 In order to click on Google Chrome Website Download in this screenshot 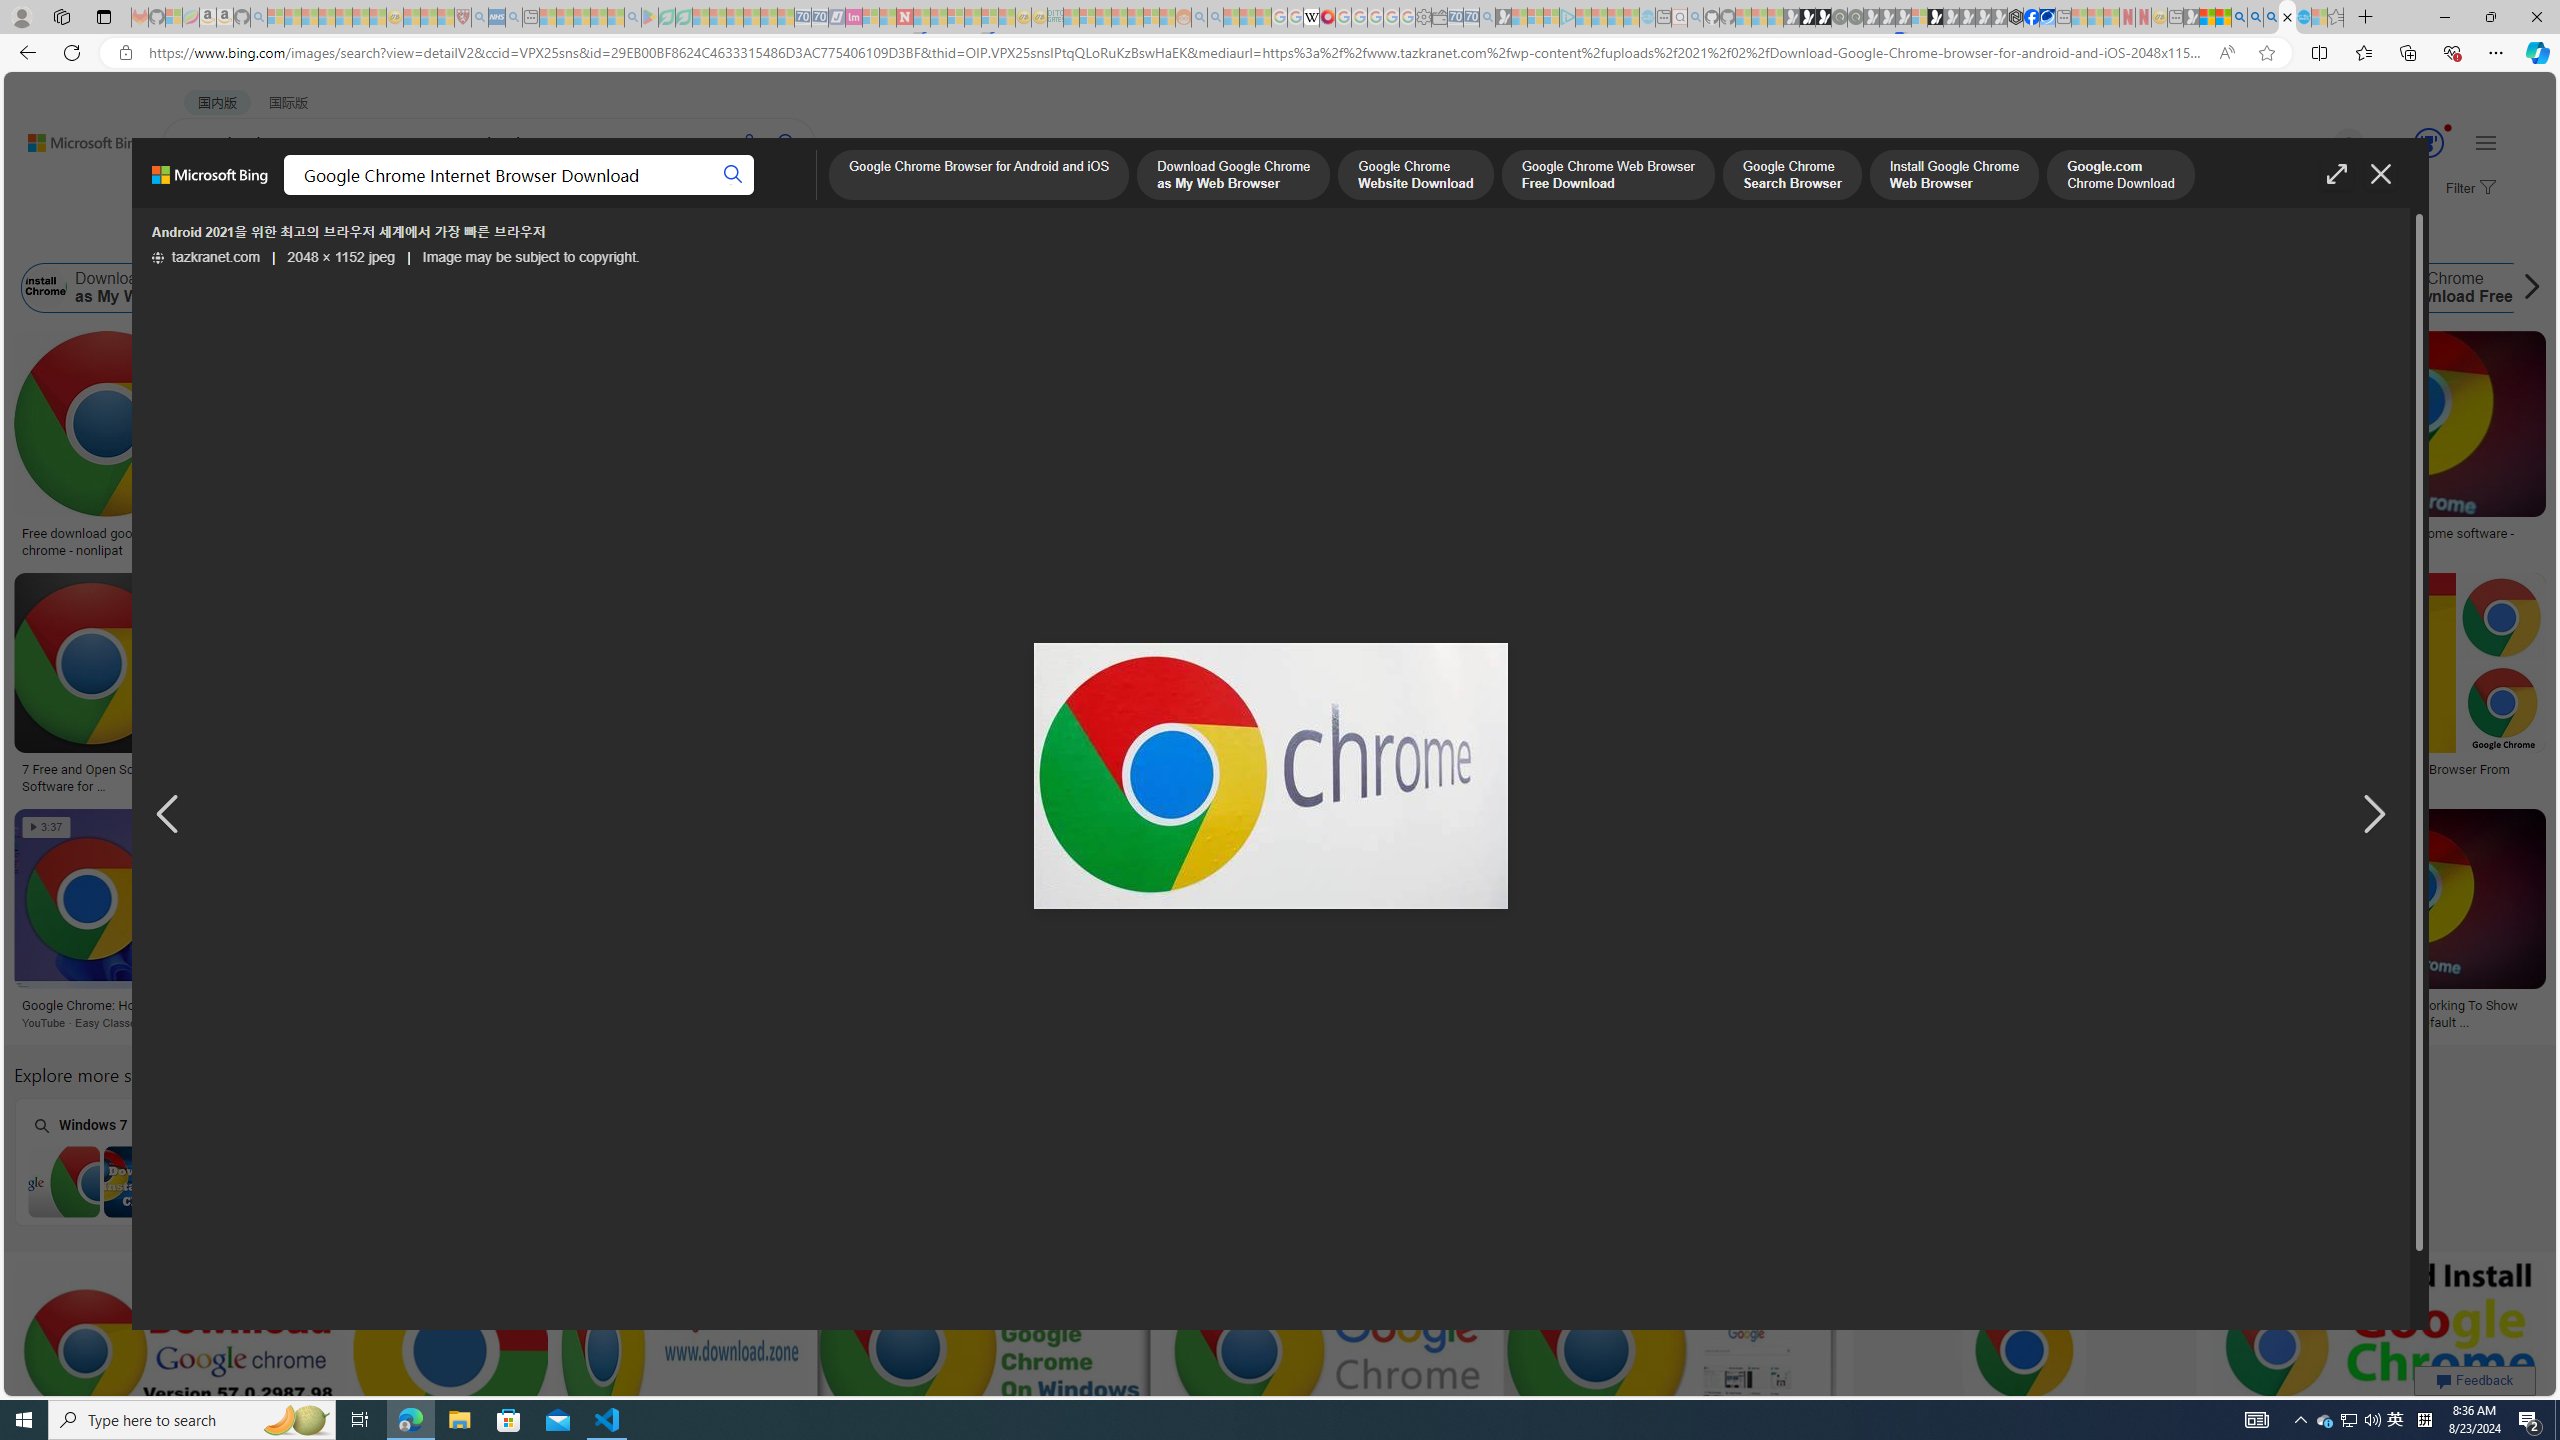, I will do `click(316, 288)`.